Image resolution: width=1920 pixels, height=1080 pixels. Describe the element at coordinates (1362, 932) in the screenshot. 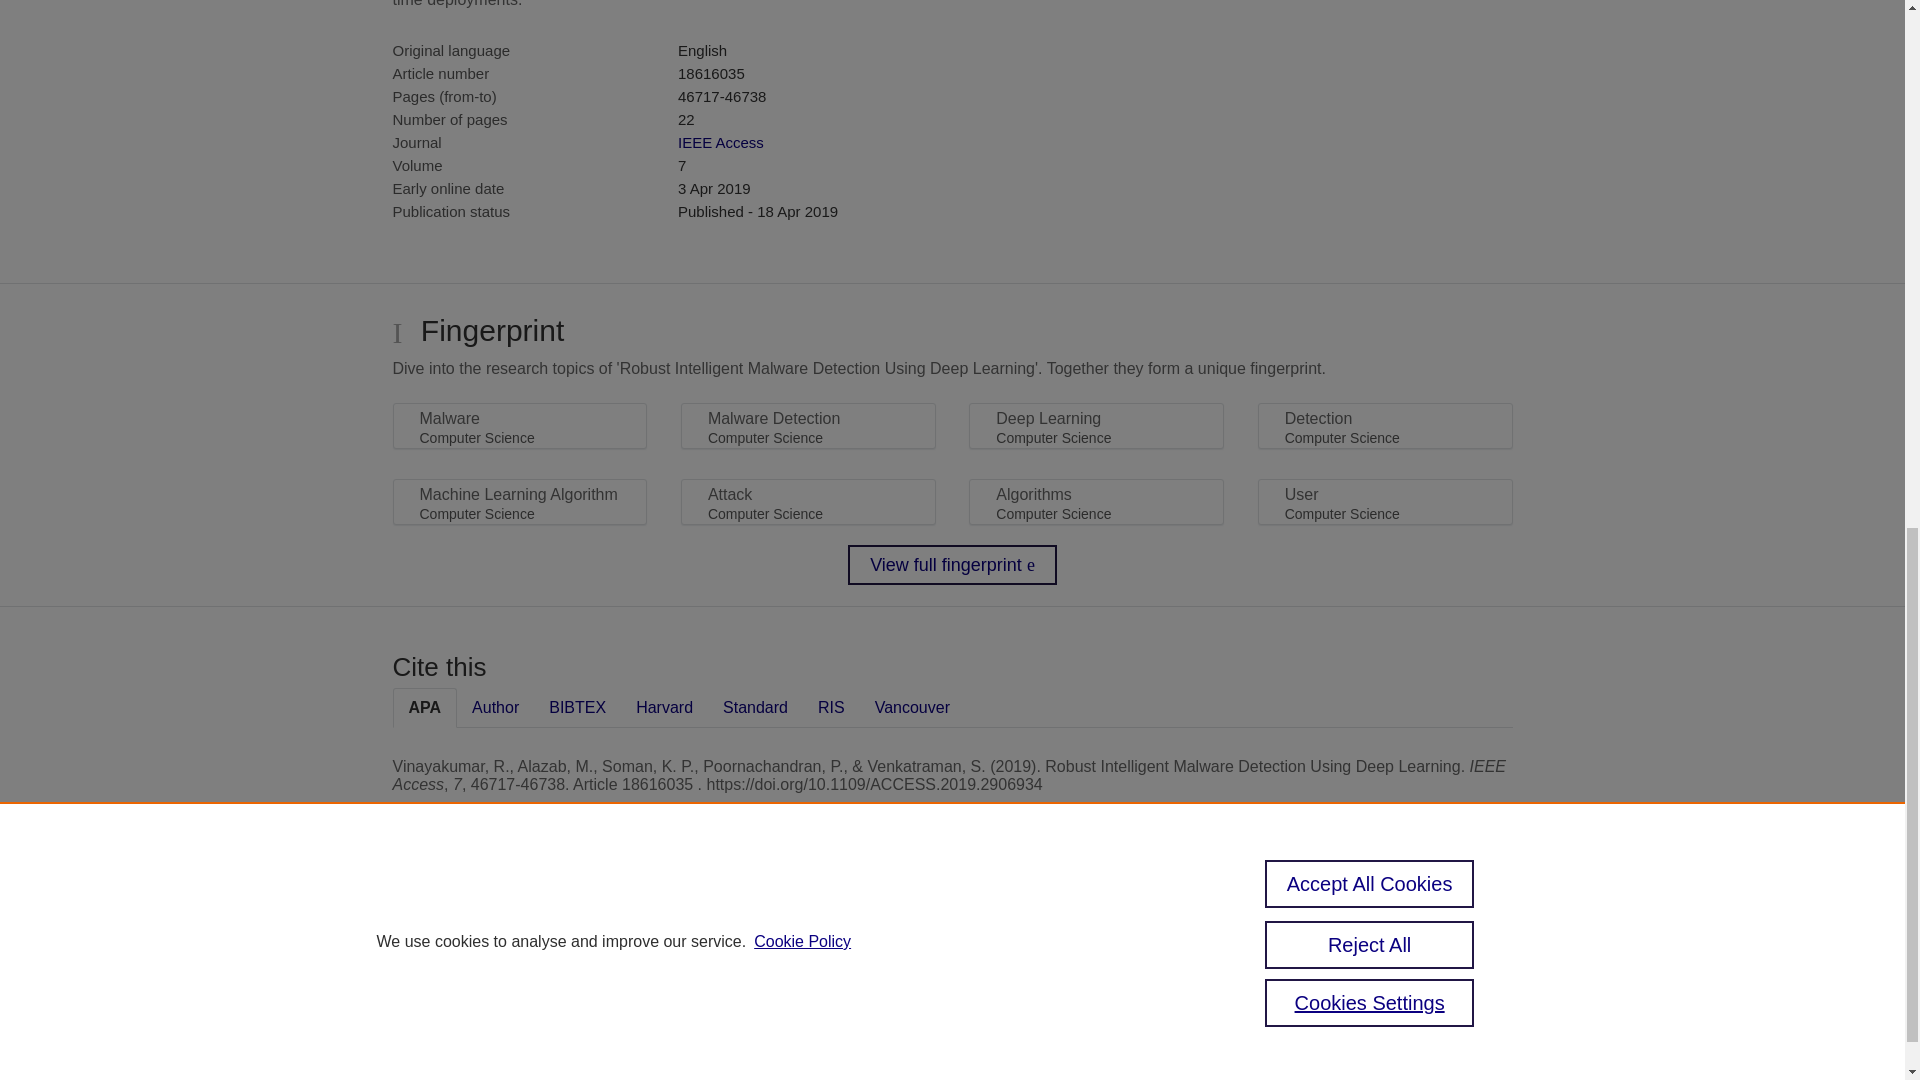

I see `About web accessibility` at that location.